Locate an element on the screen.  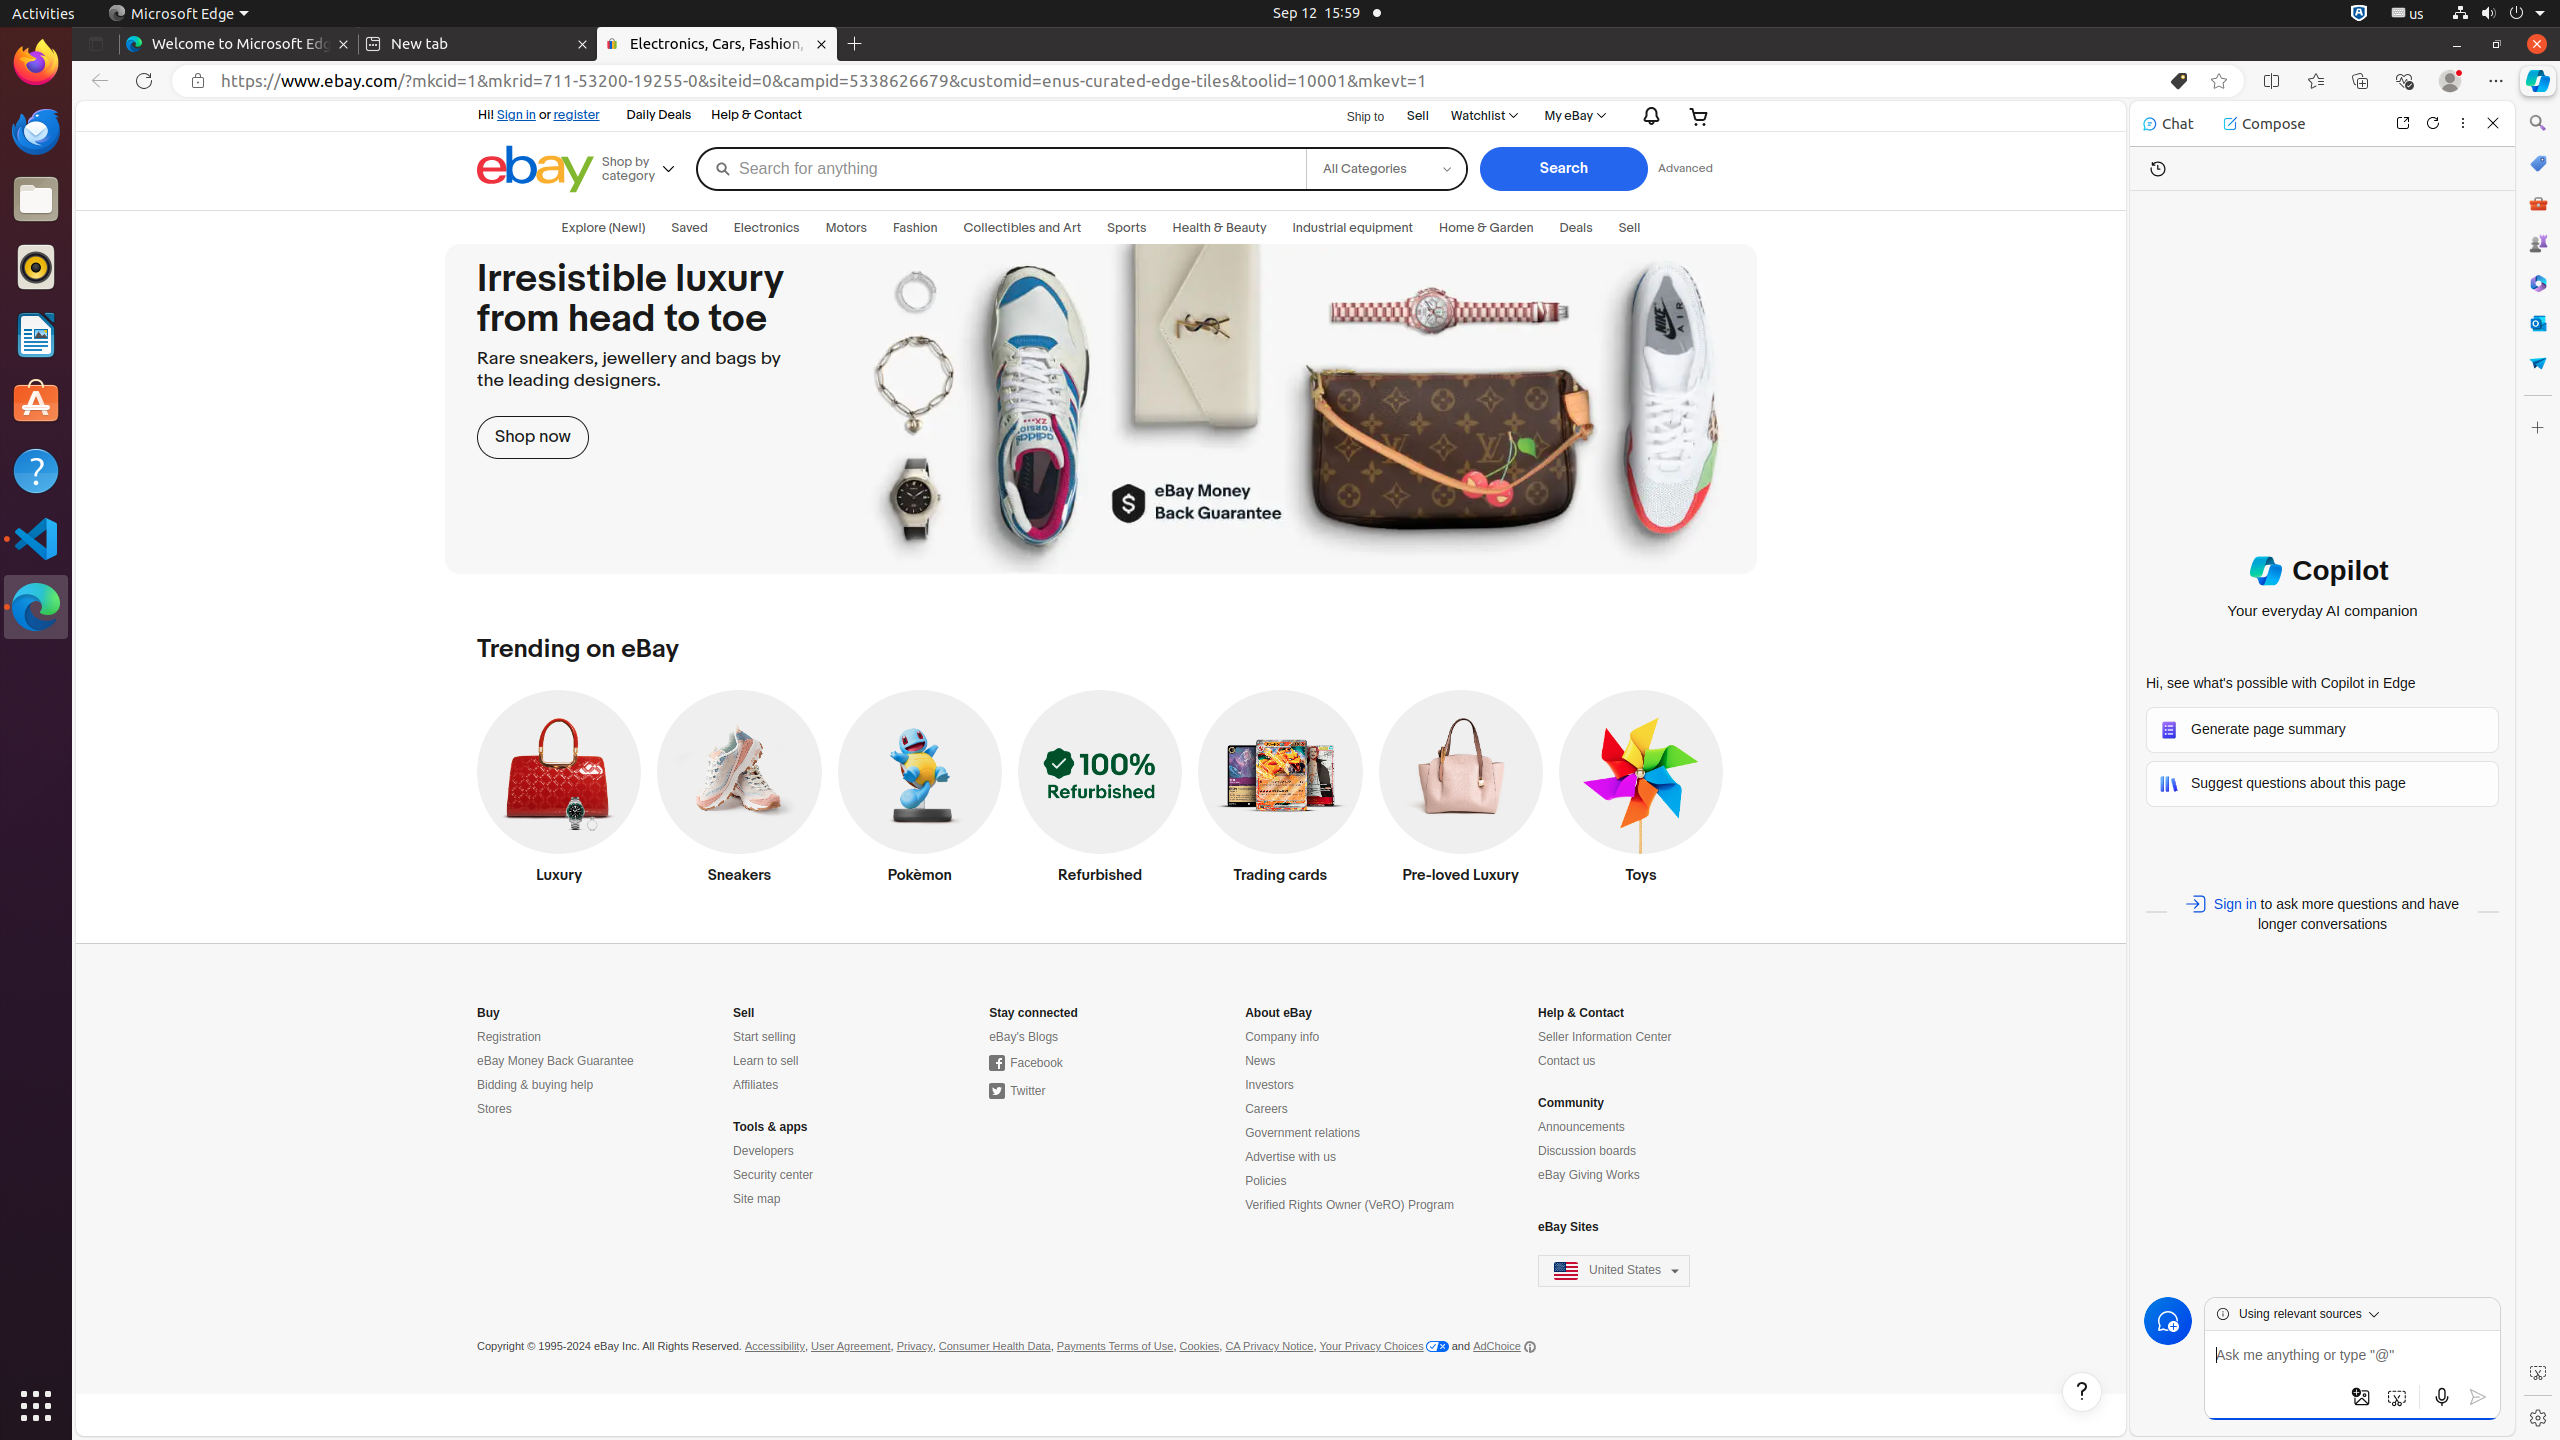
Site map is located at coordinates (757, 1200).